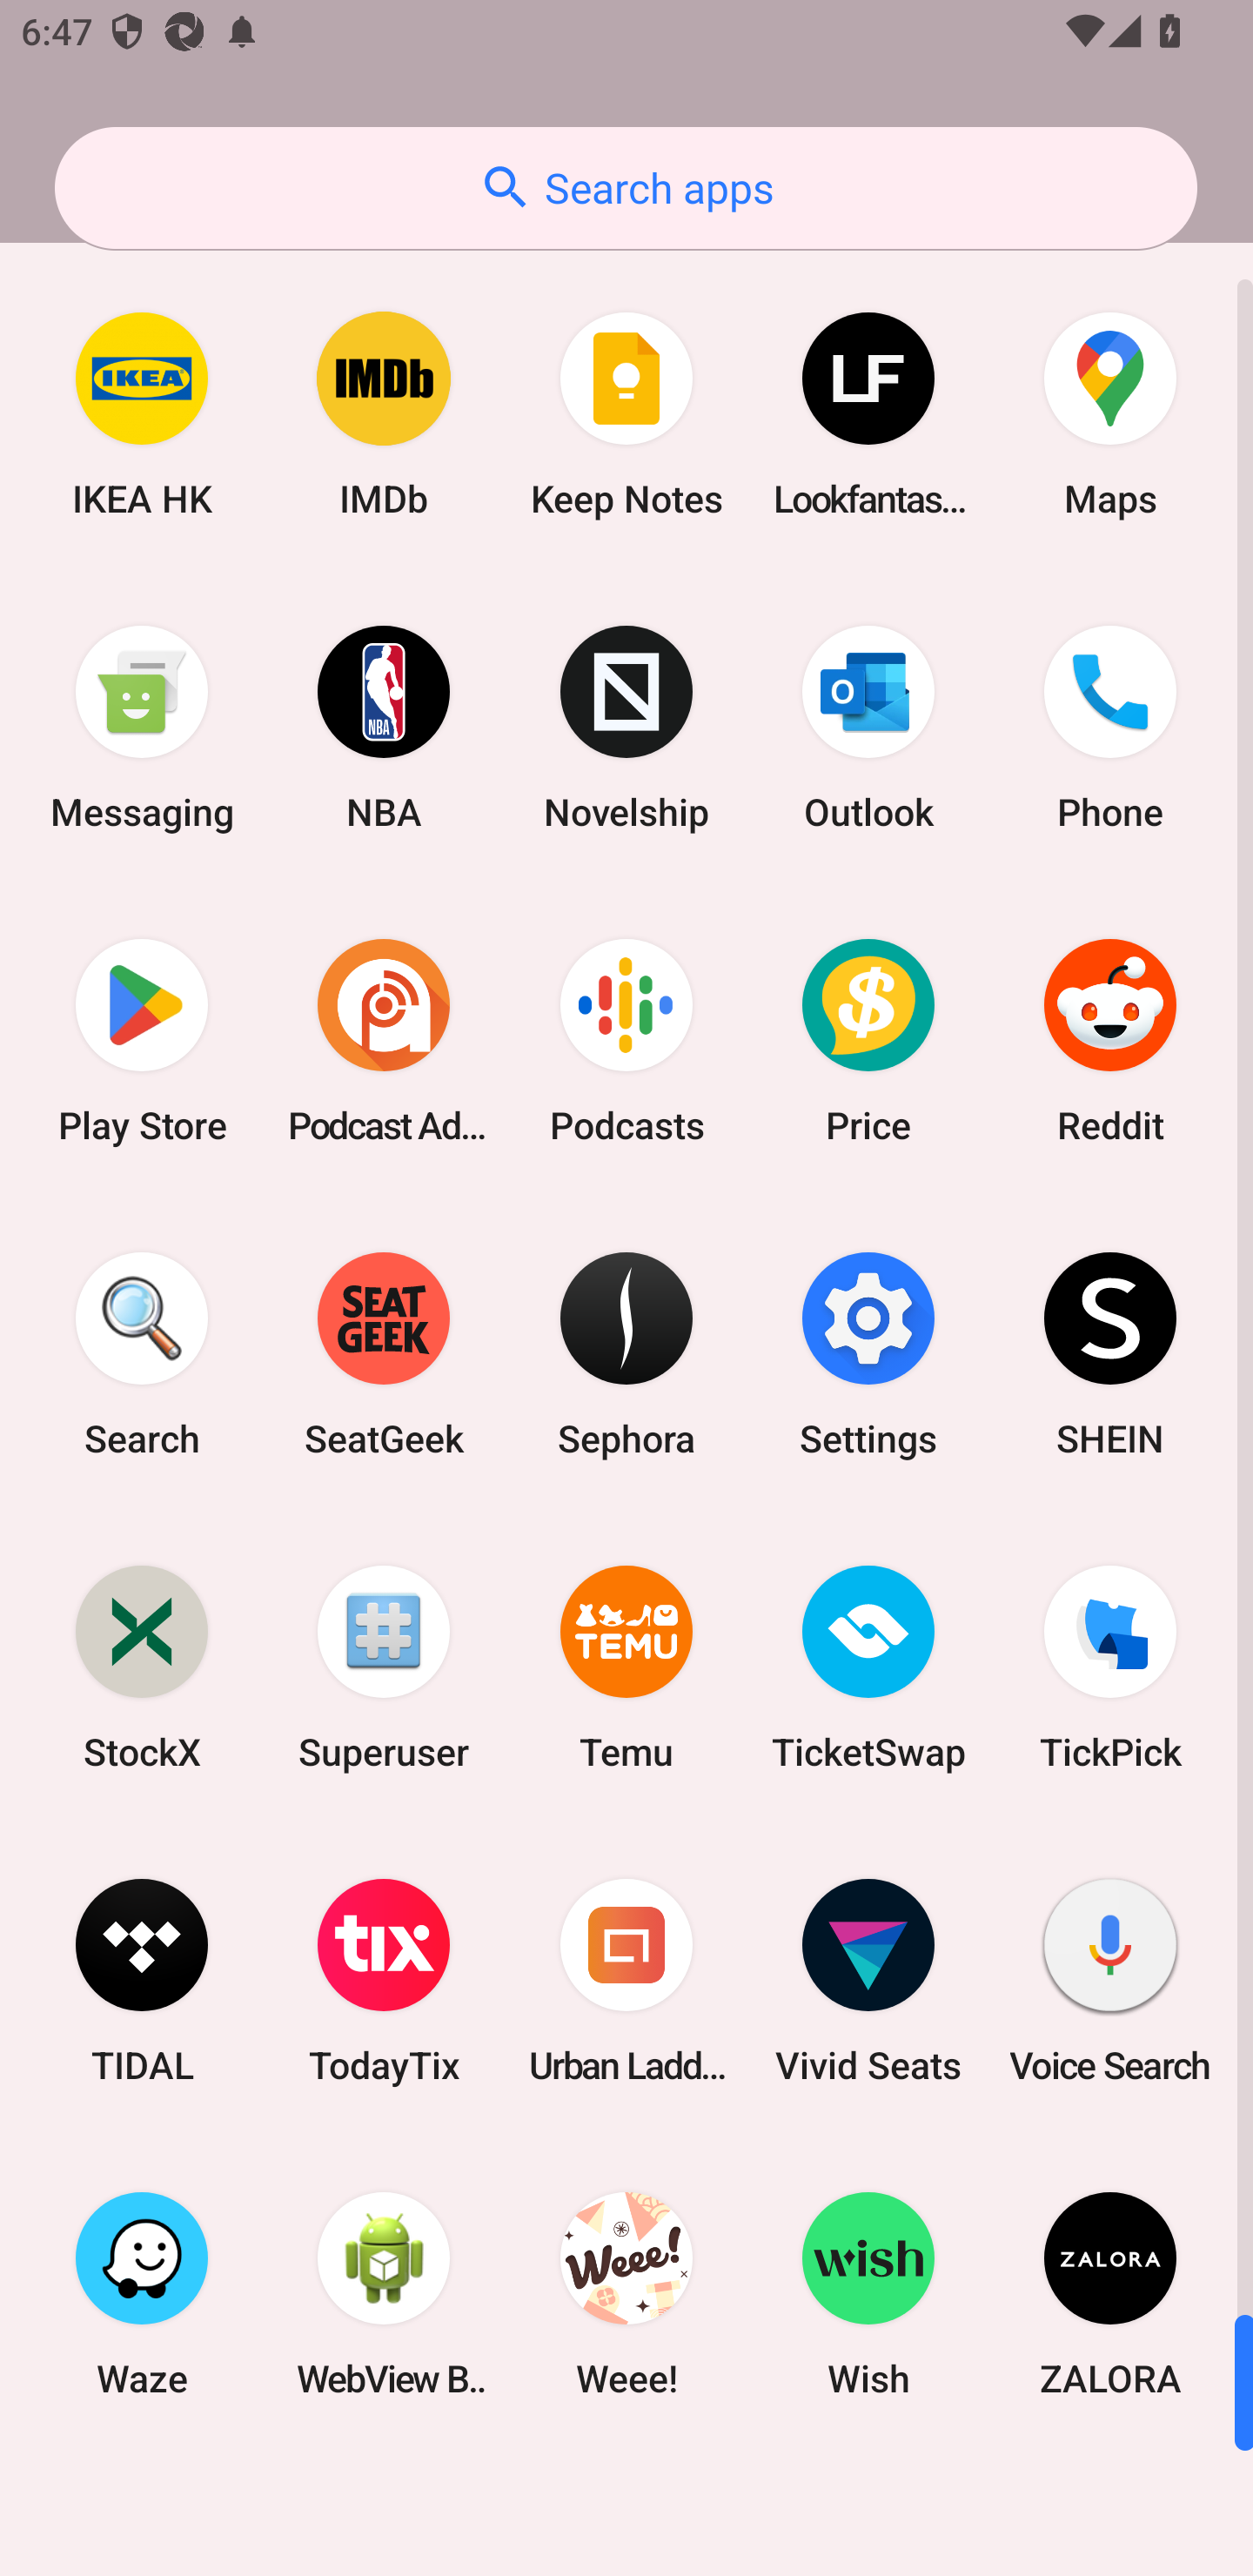 The height and width of the screenshot is (2576, 1253). Describe the element at coordinates (1110, 1666) in the screenshot. I see `TickPick` at that location.